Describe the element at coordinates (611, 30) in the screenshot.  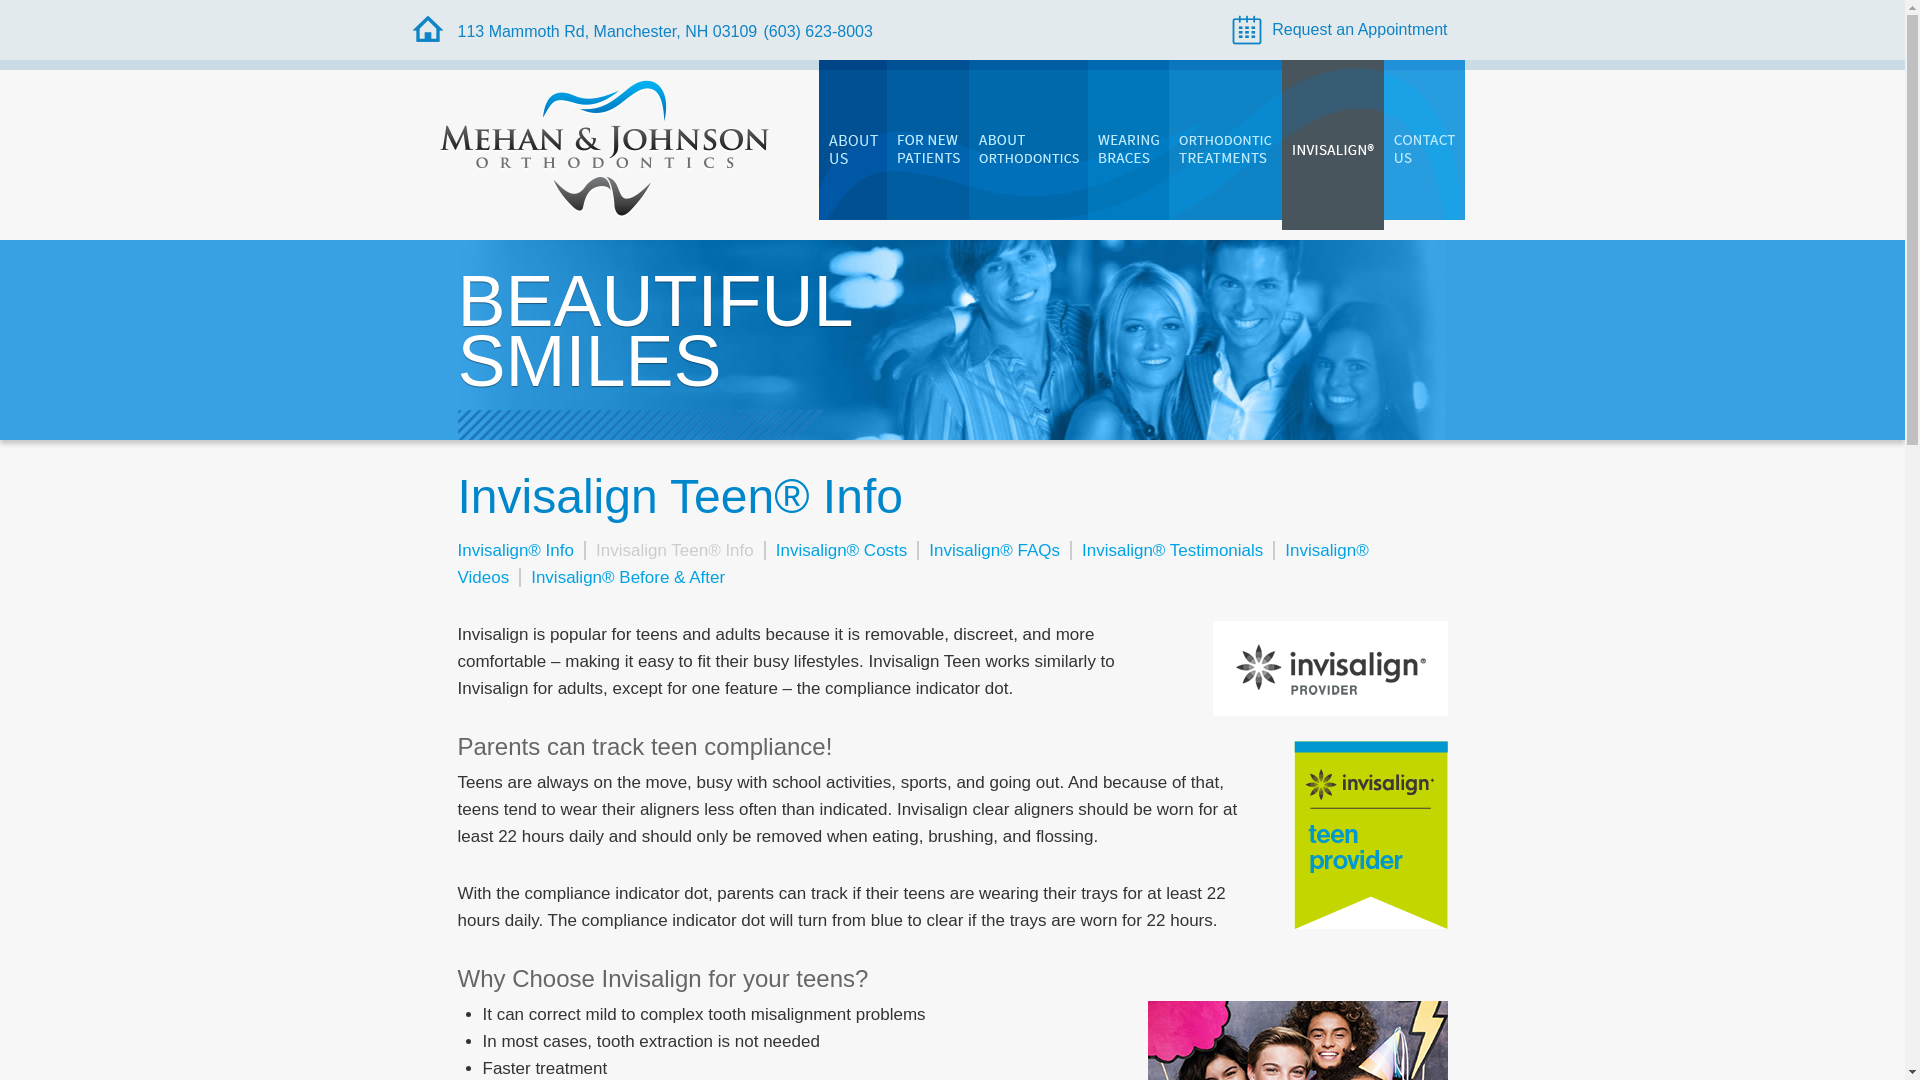
I see `113 Mammoth Rd, Manchester, NH 03109` at that location.